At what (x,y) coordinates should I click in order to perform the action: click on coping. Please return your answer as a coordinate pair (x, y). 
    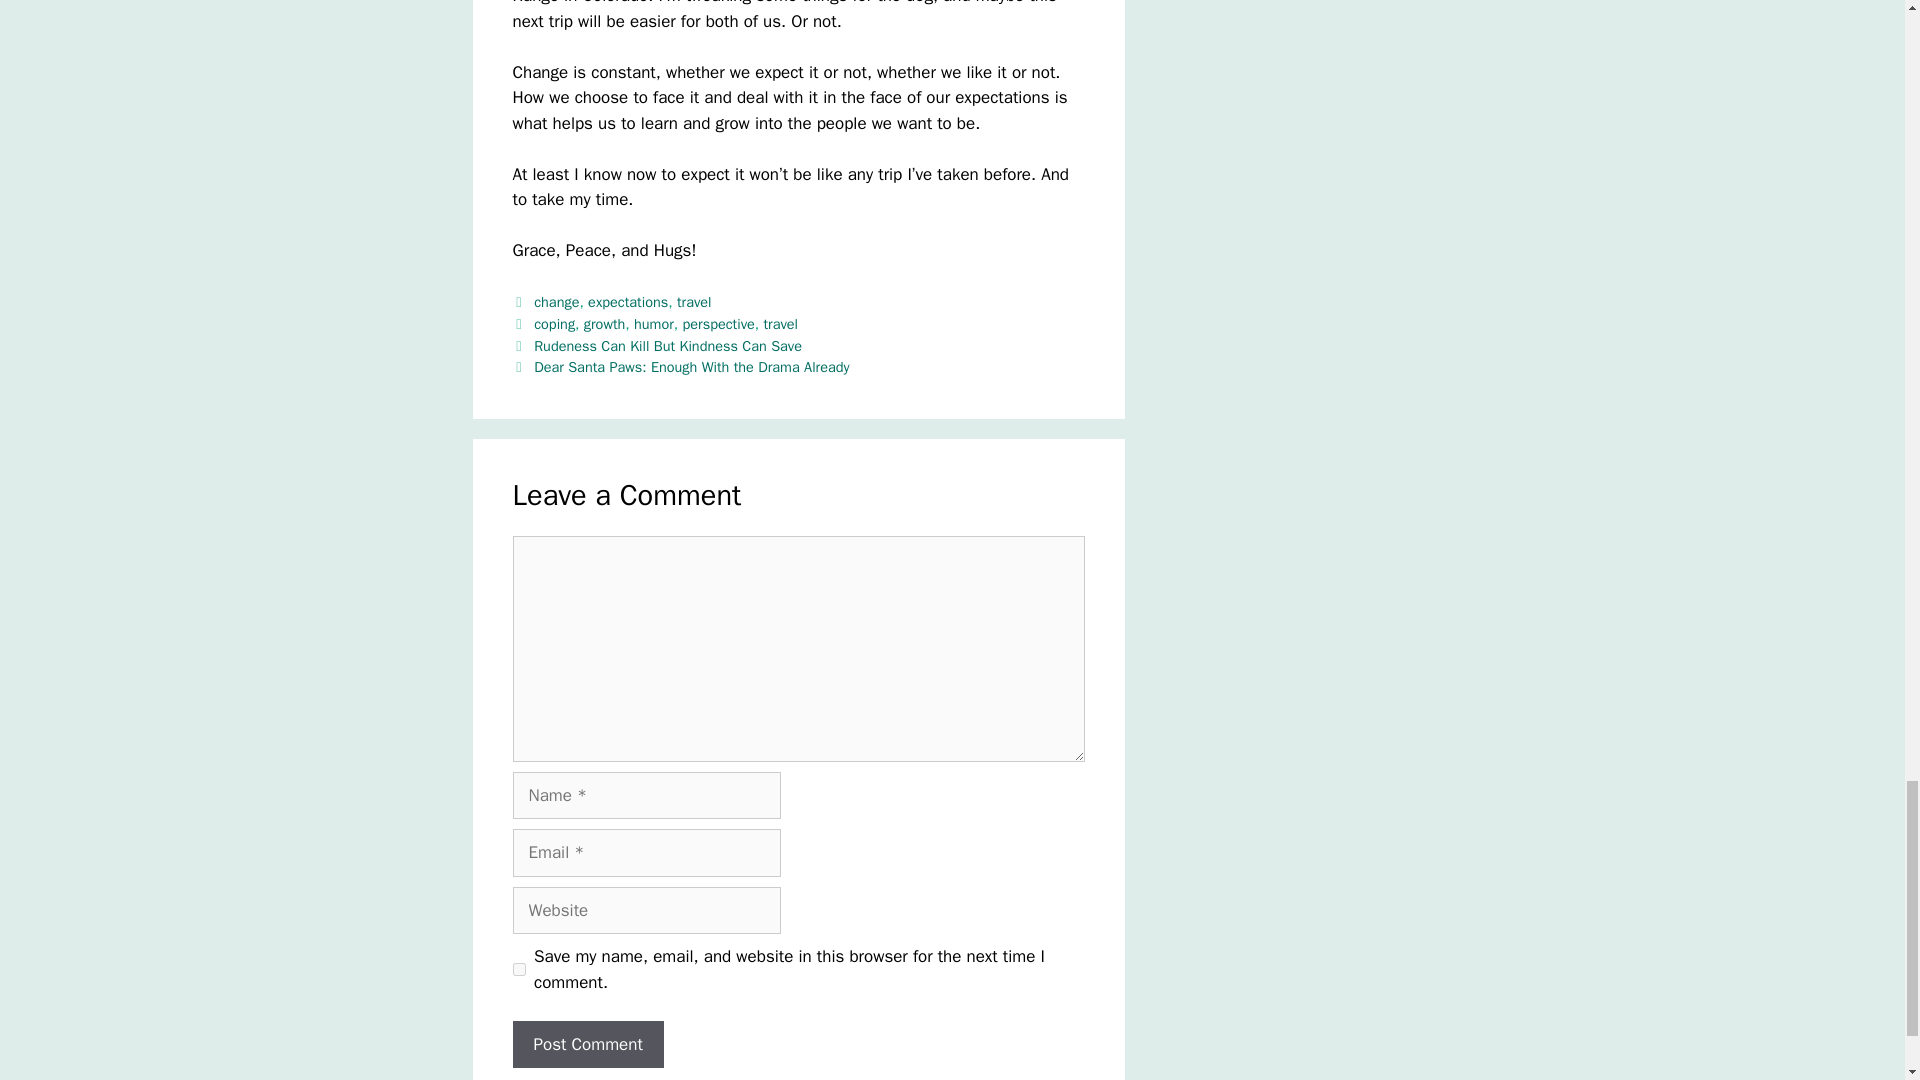
    Looking at the image, I should click on (554, 324).